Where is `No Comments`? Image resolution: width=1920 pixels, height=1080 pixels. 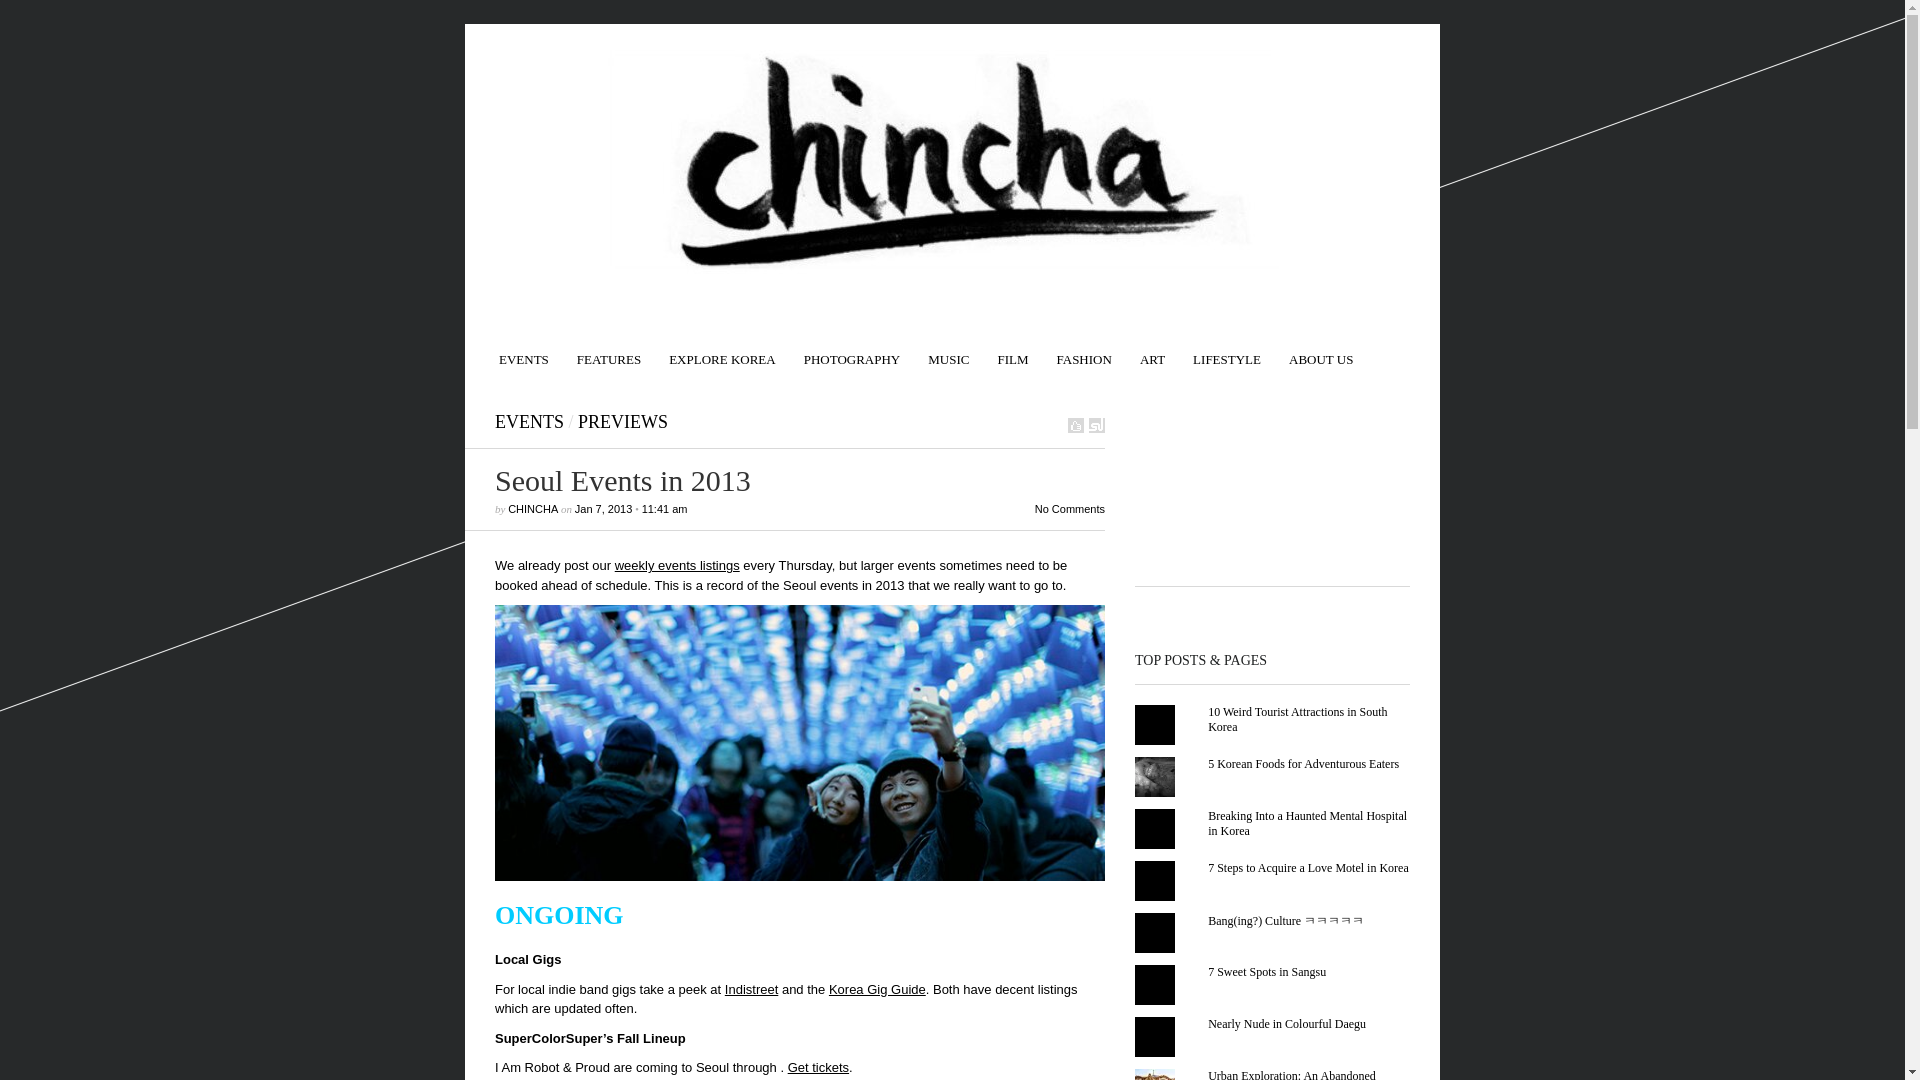
No Comments is located at coordinates (1070, 509).